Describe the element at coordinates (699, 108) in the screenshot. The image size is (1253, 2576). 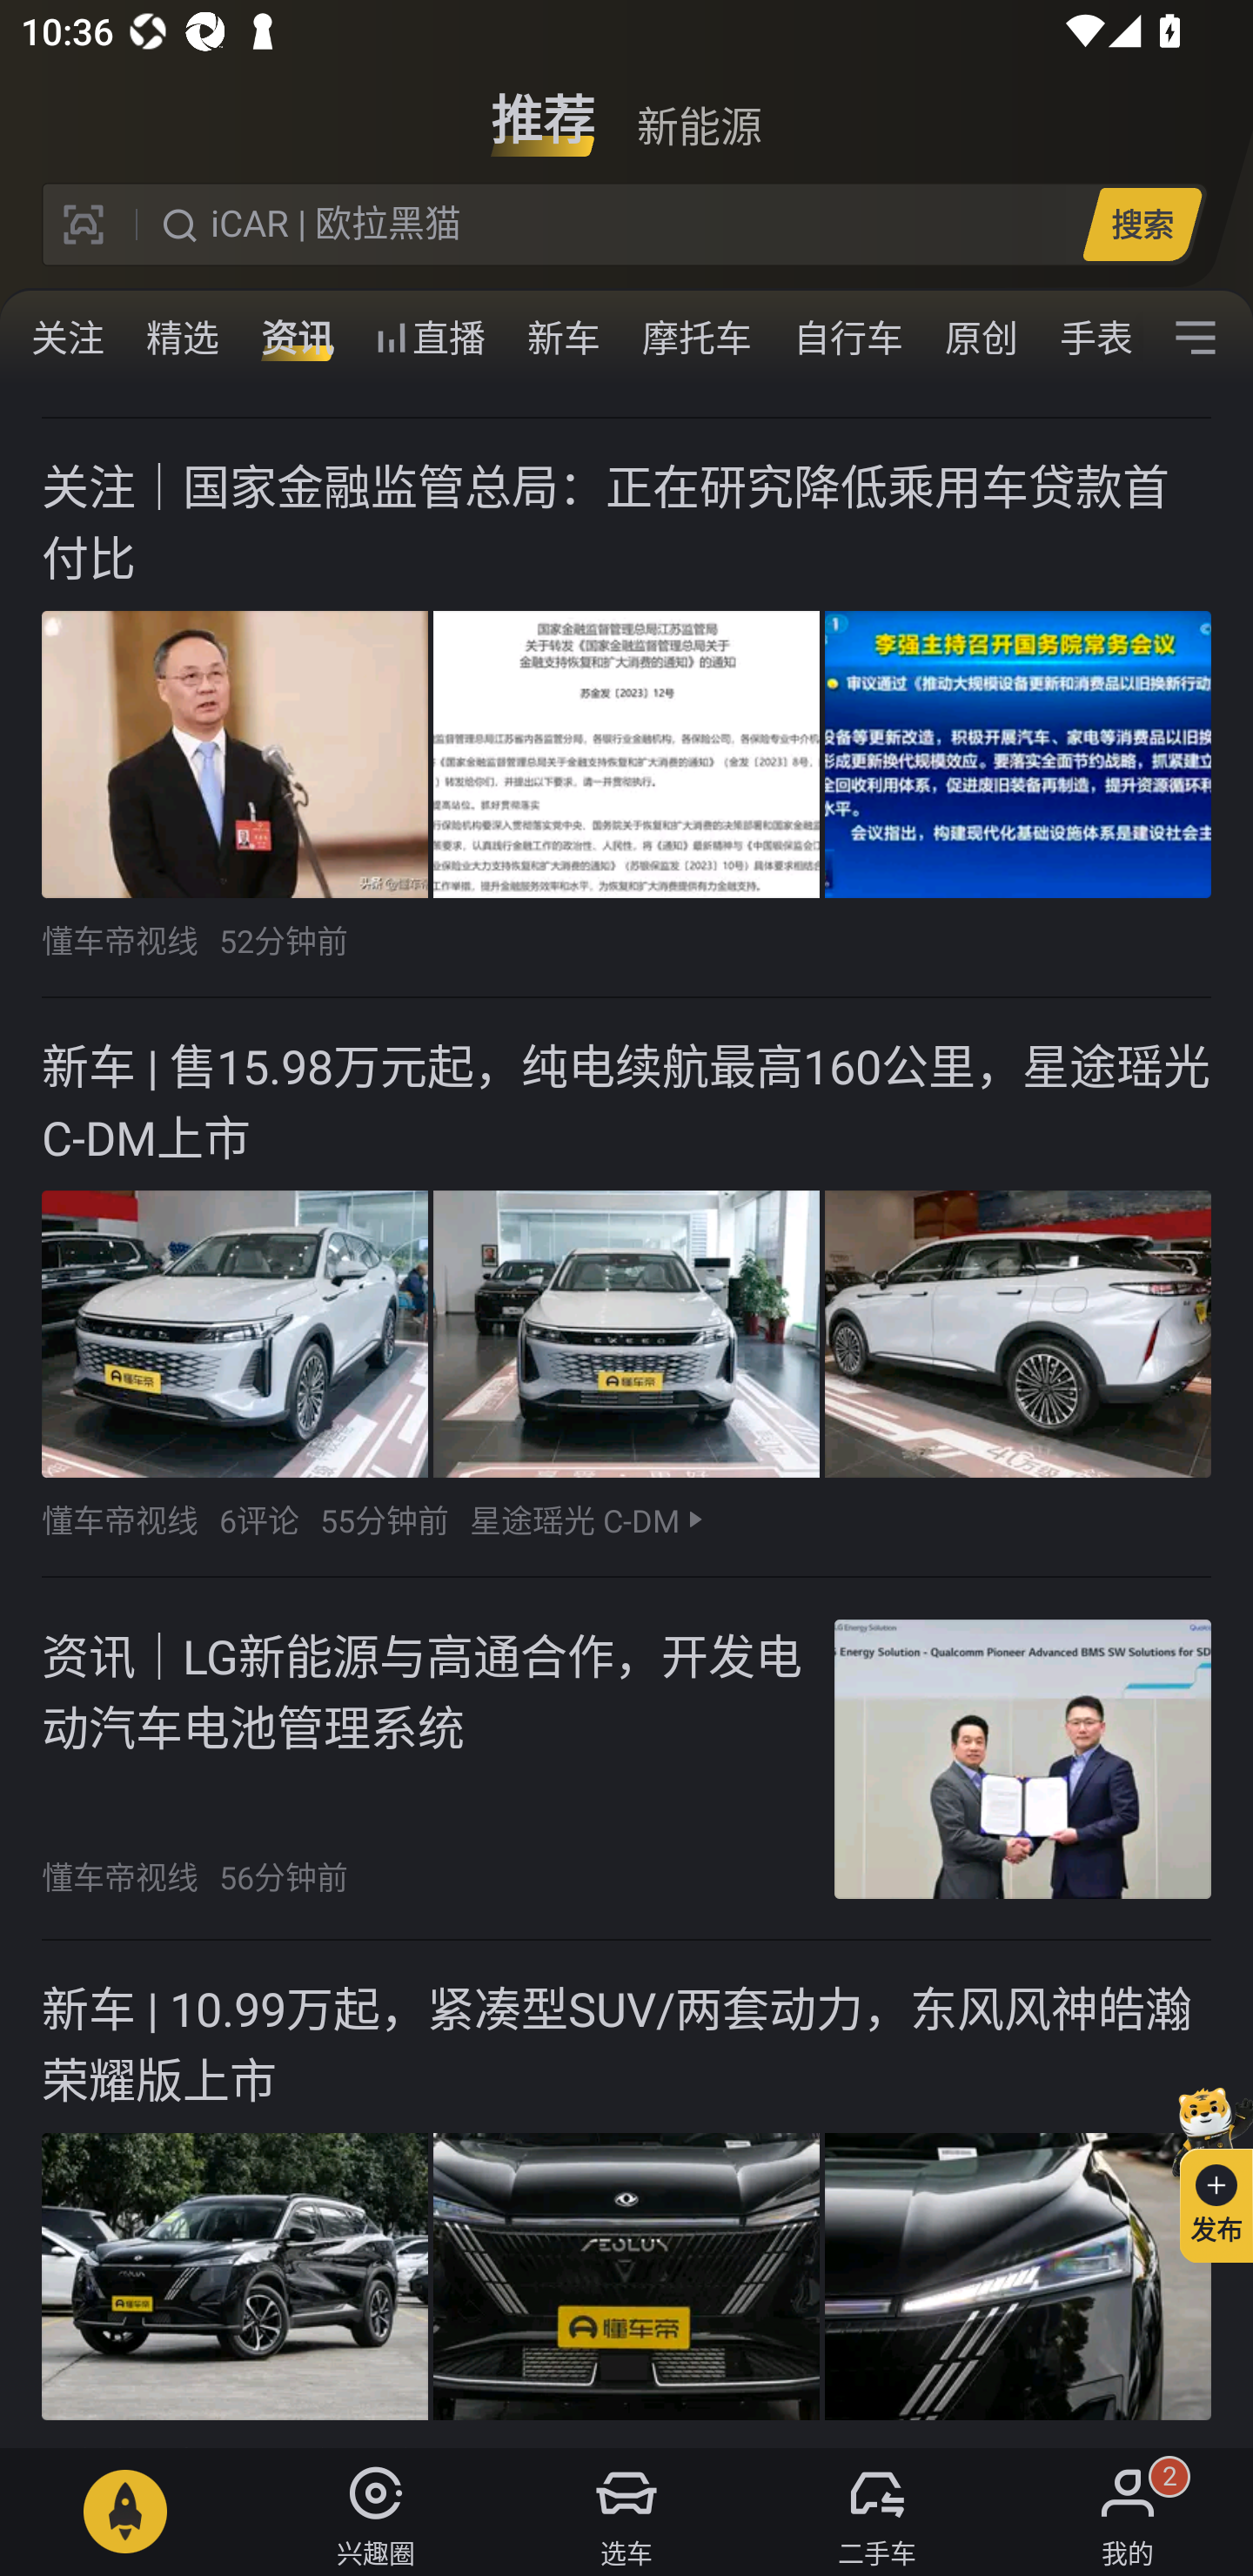
I see `新能源` at that location.